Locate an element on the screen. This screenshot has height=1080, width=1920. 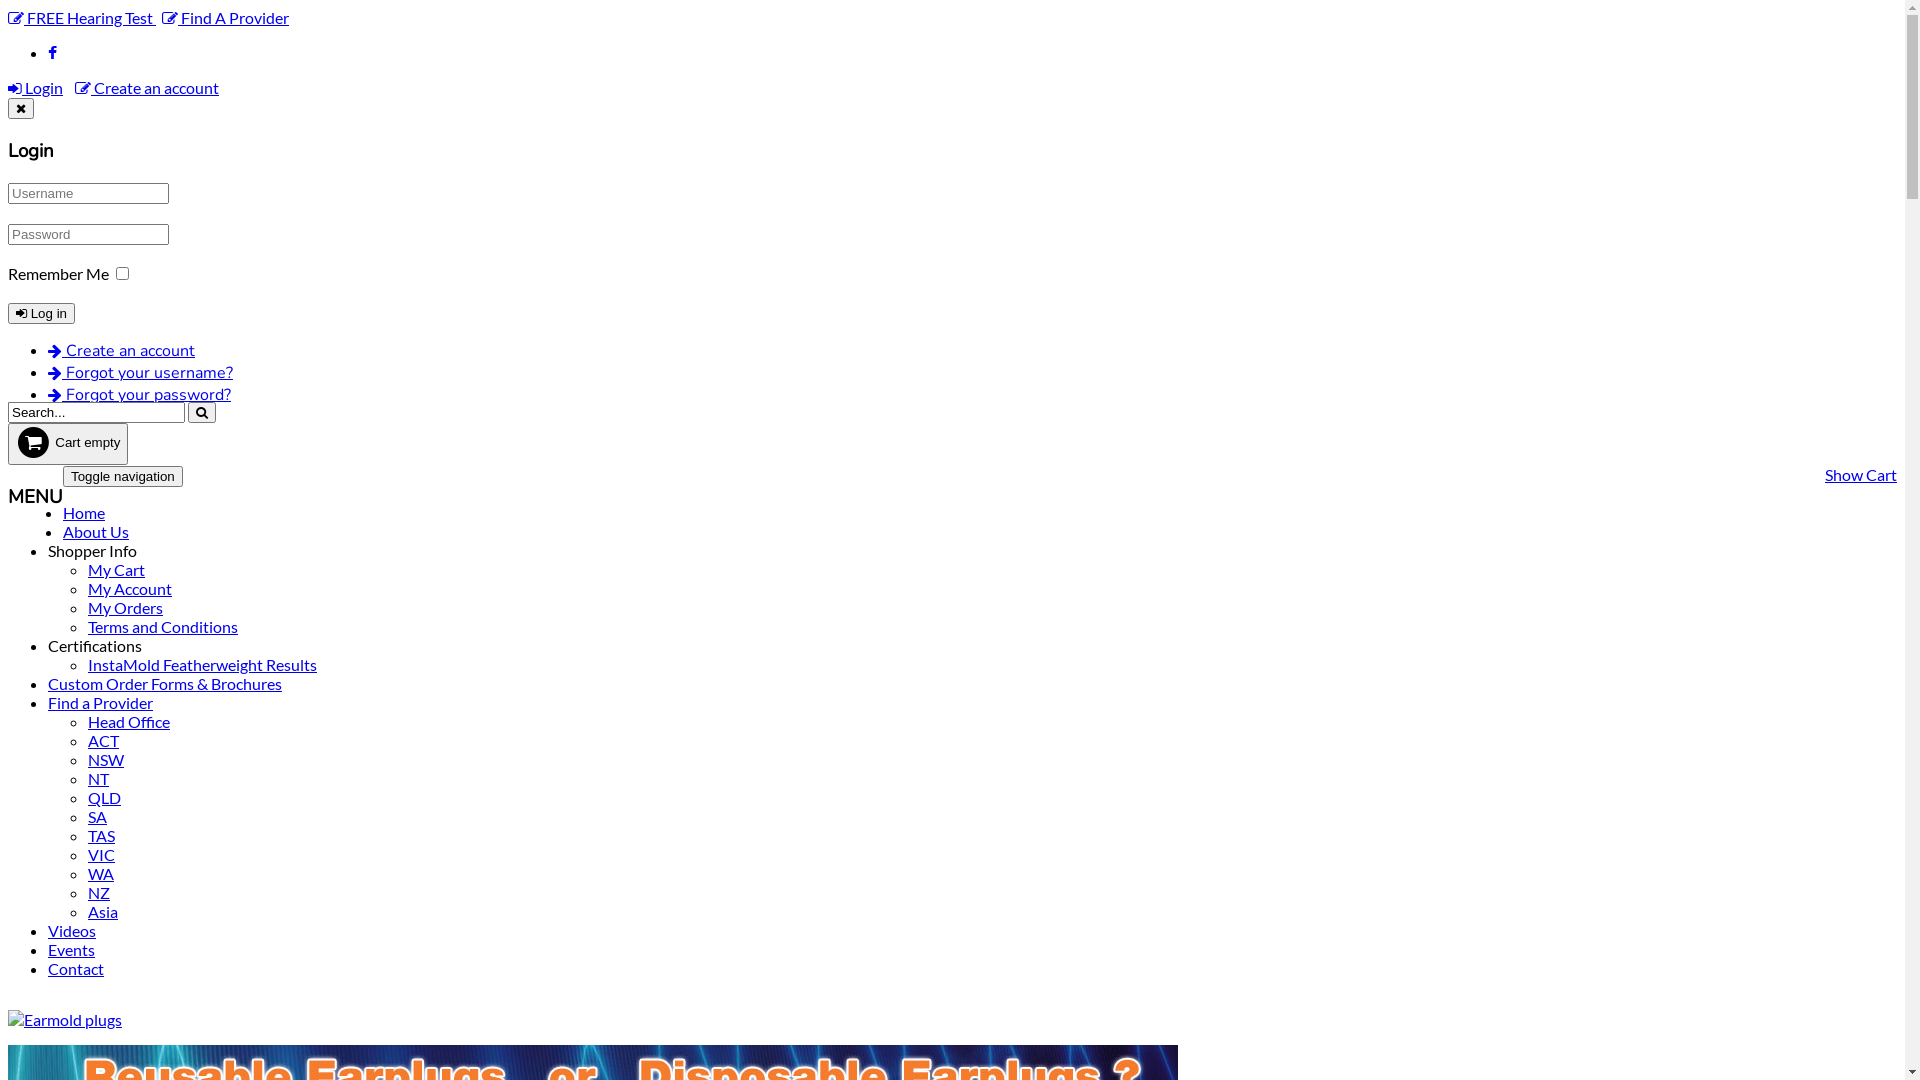
Cart empty is located at coordinates (68, 444).